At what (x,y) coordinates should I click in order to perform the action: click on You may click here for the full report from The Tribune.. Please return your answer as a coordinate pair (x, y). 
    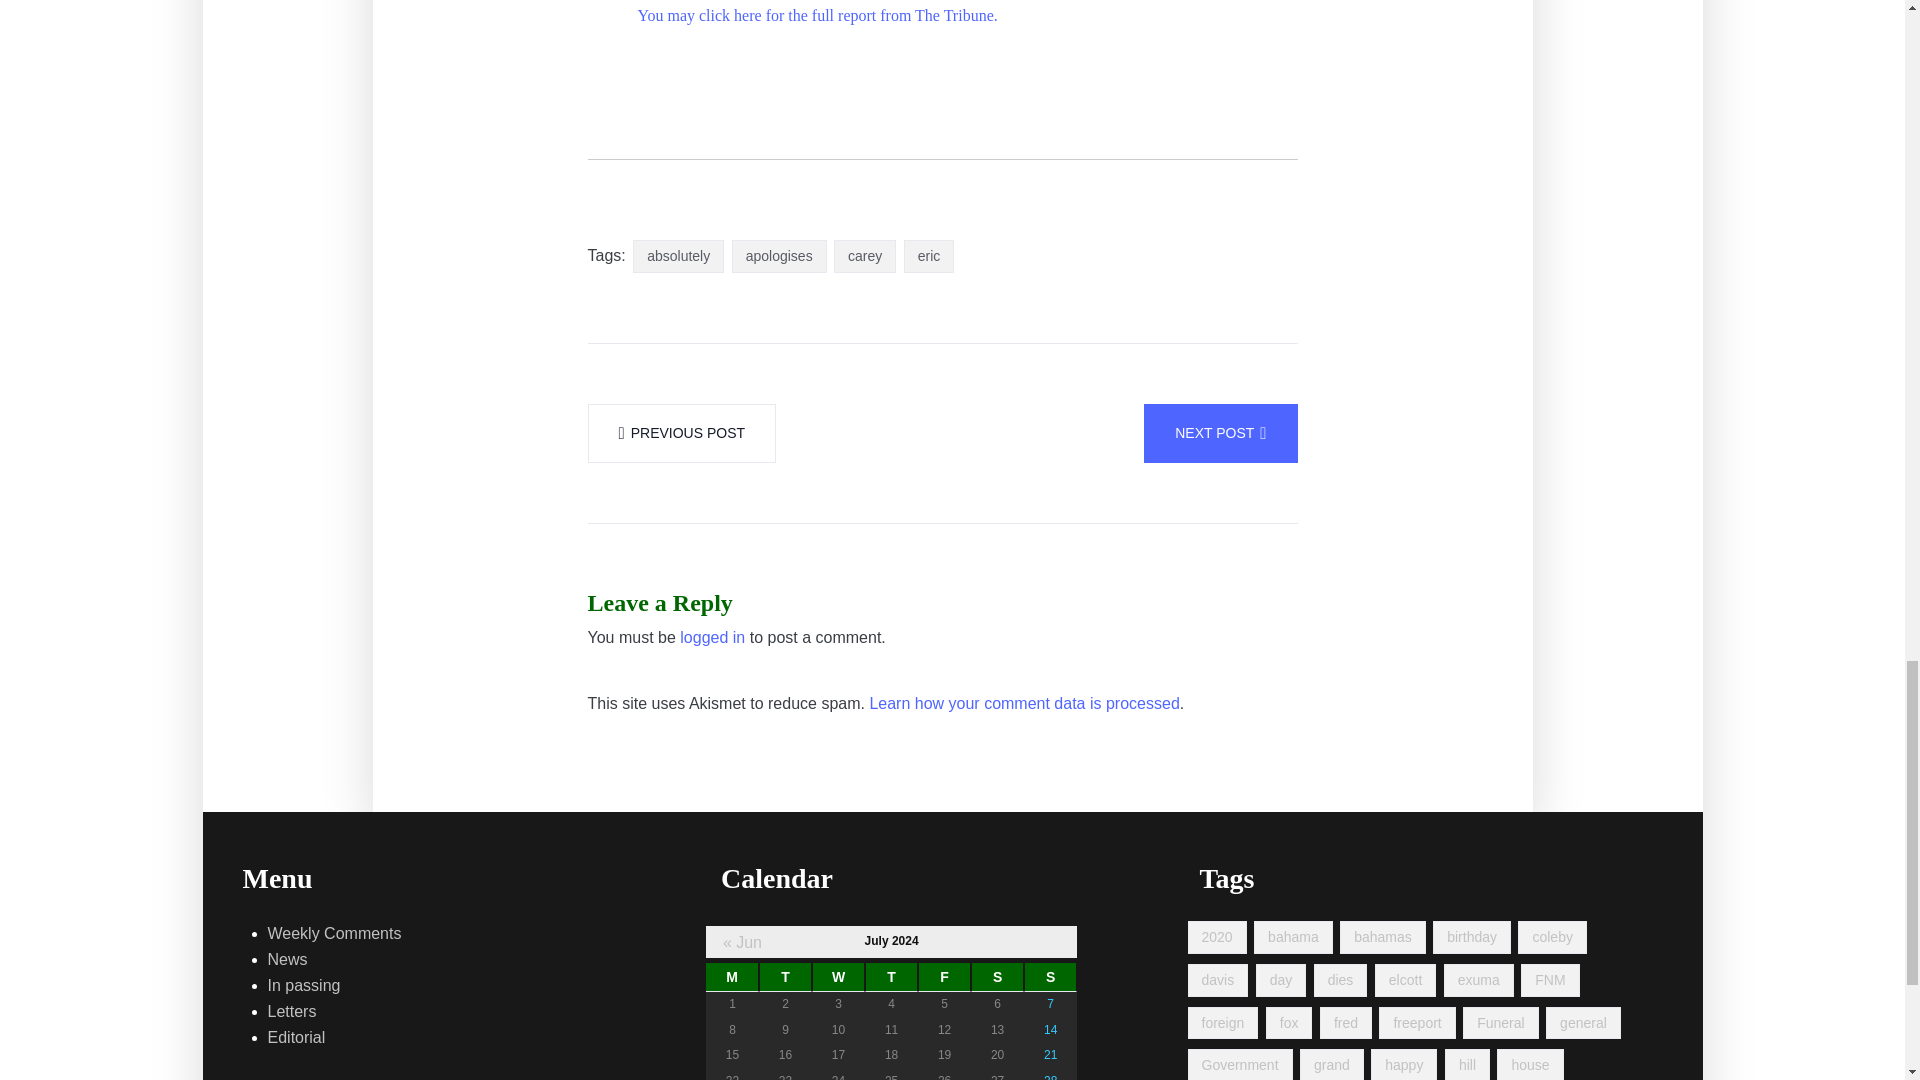
    Looking at the image, I should click on (818, 15).